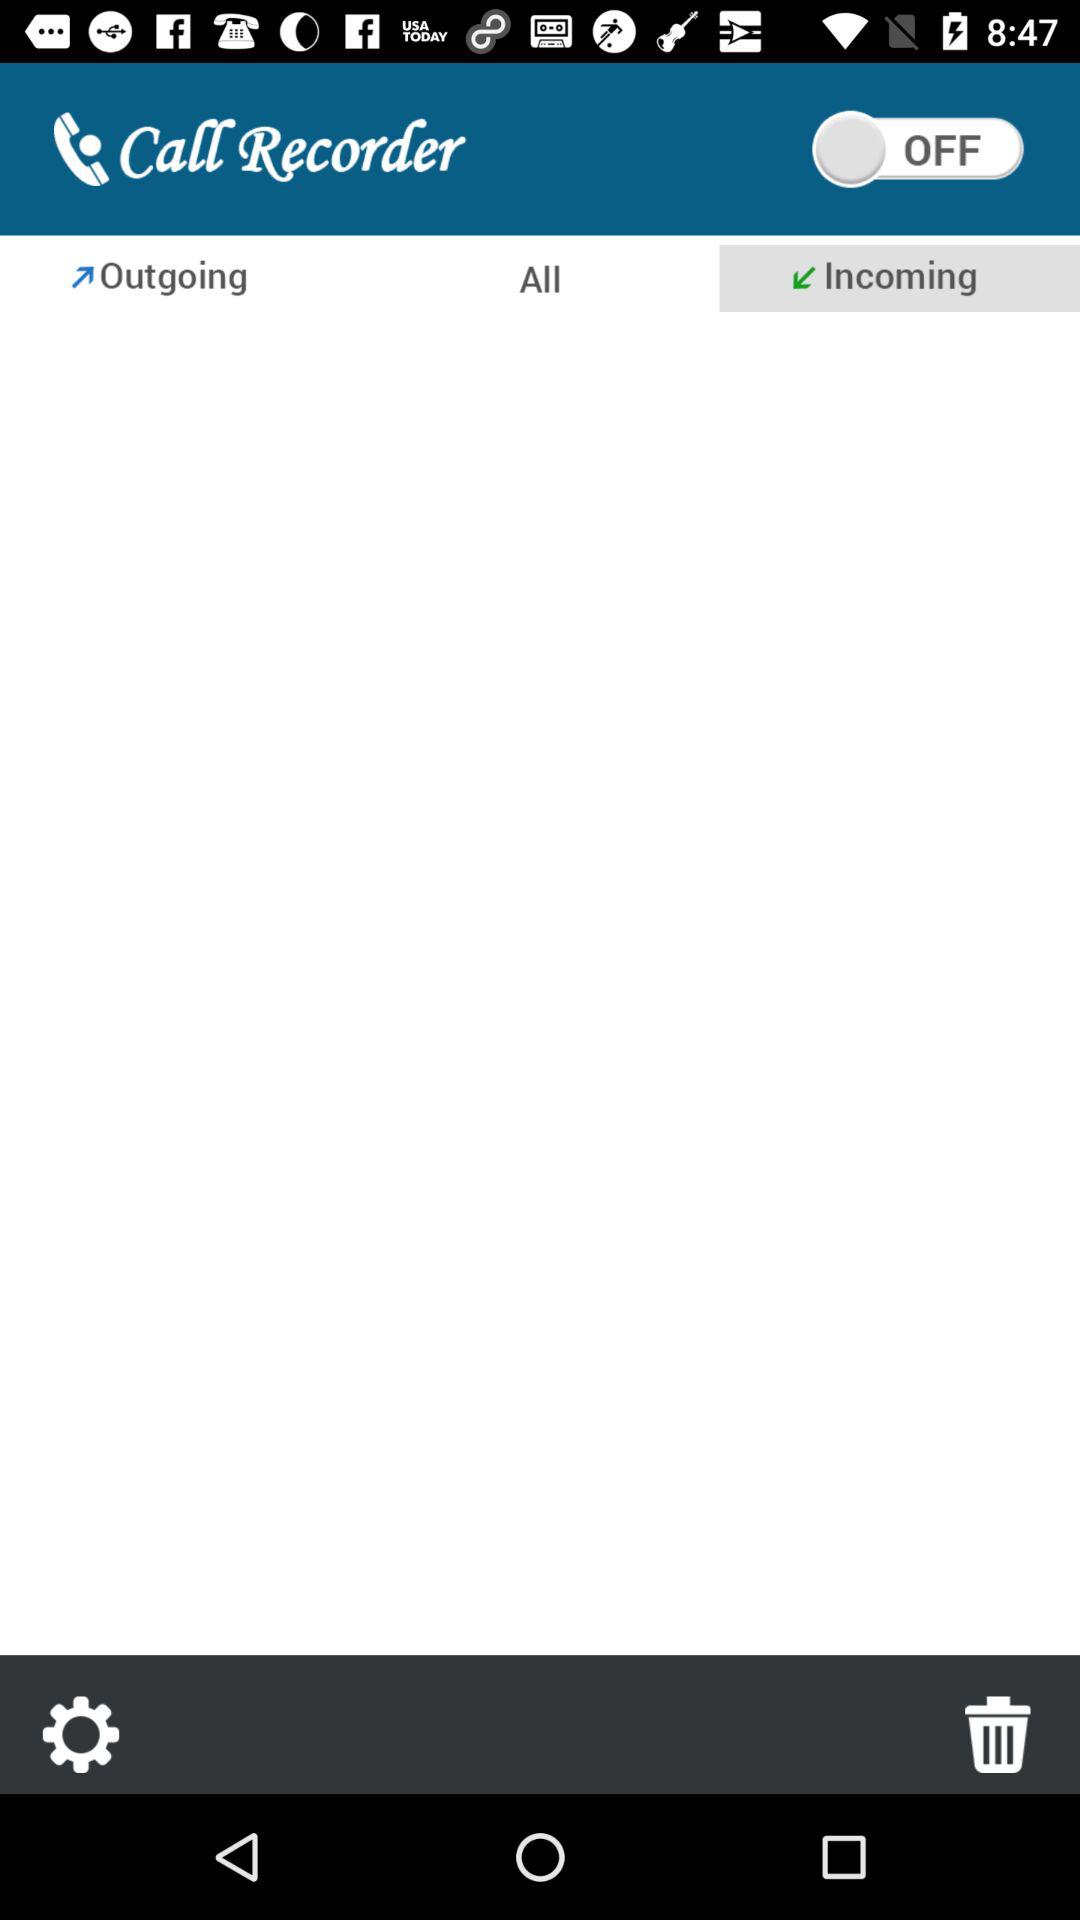 The width and height of the screenshot is (1080, 1920). What do you see at coordinates (899, 278) in the screenshot?
I see `incoming call widget` at bounding box center [899, 278].